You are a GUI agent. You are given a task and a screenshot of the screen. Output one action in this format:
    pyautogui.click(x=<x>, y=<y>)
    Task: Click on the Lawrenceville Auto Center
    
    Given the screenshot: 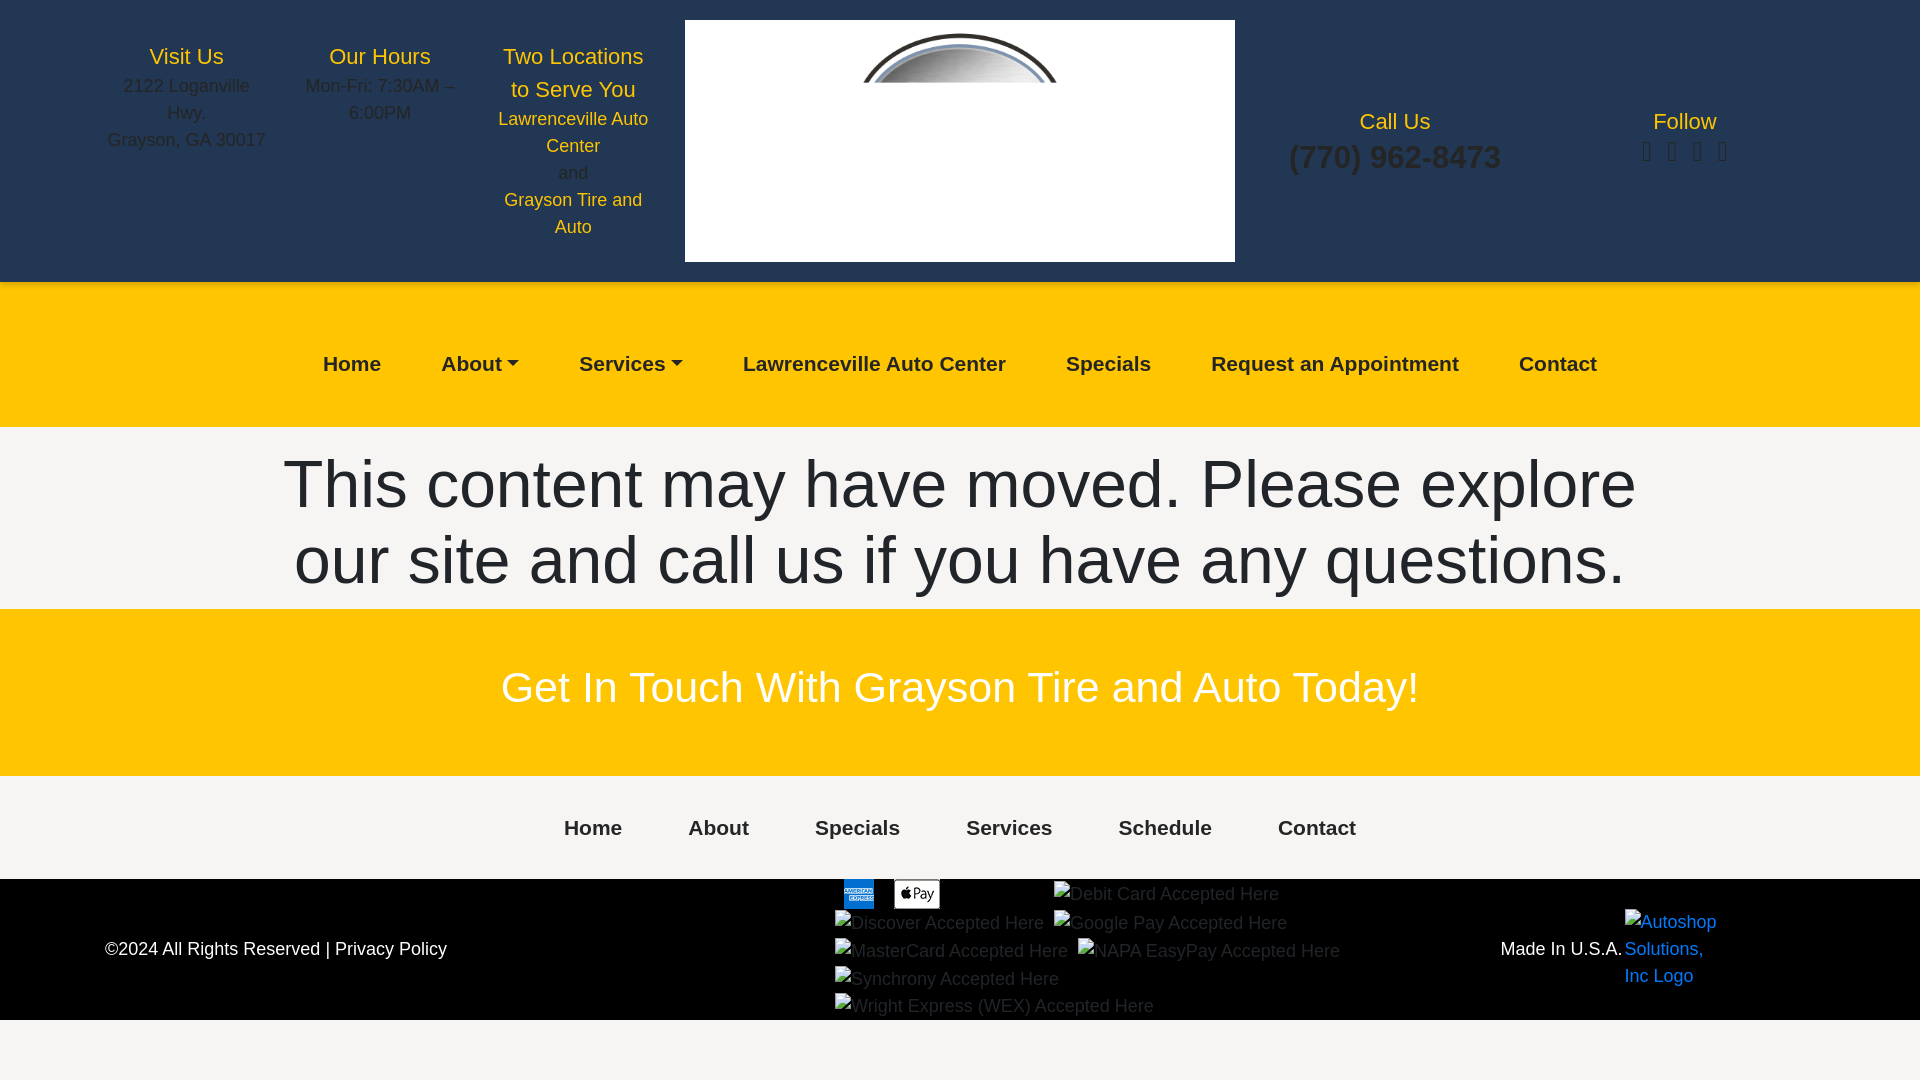 What is the action you would take?
    pyautogui.click(x=572, y=132)
    